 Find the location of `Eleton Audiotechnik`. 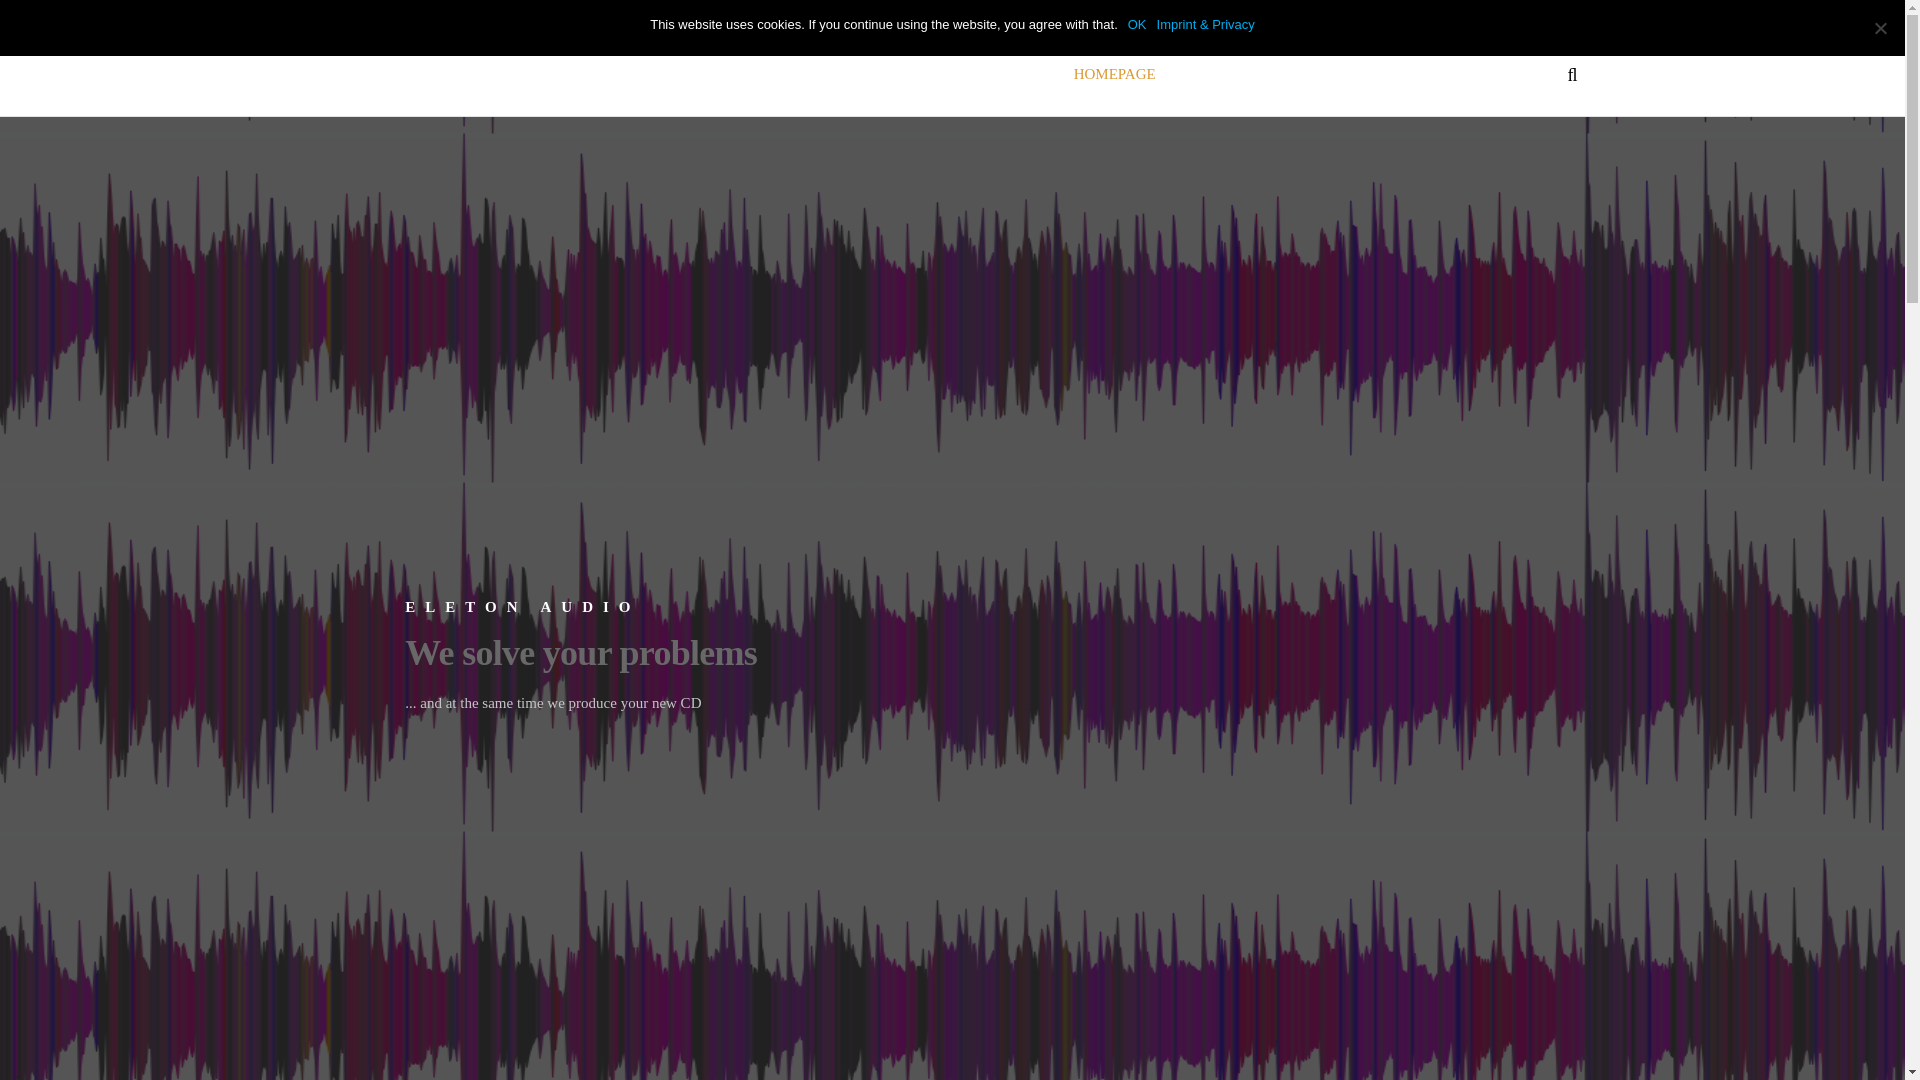

Eleton Audiotechnik is located at coordinates (470, 73).